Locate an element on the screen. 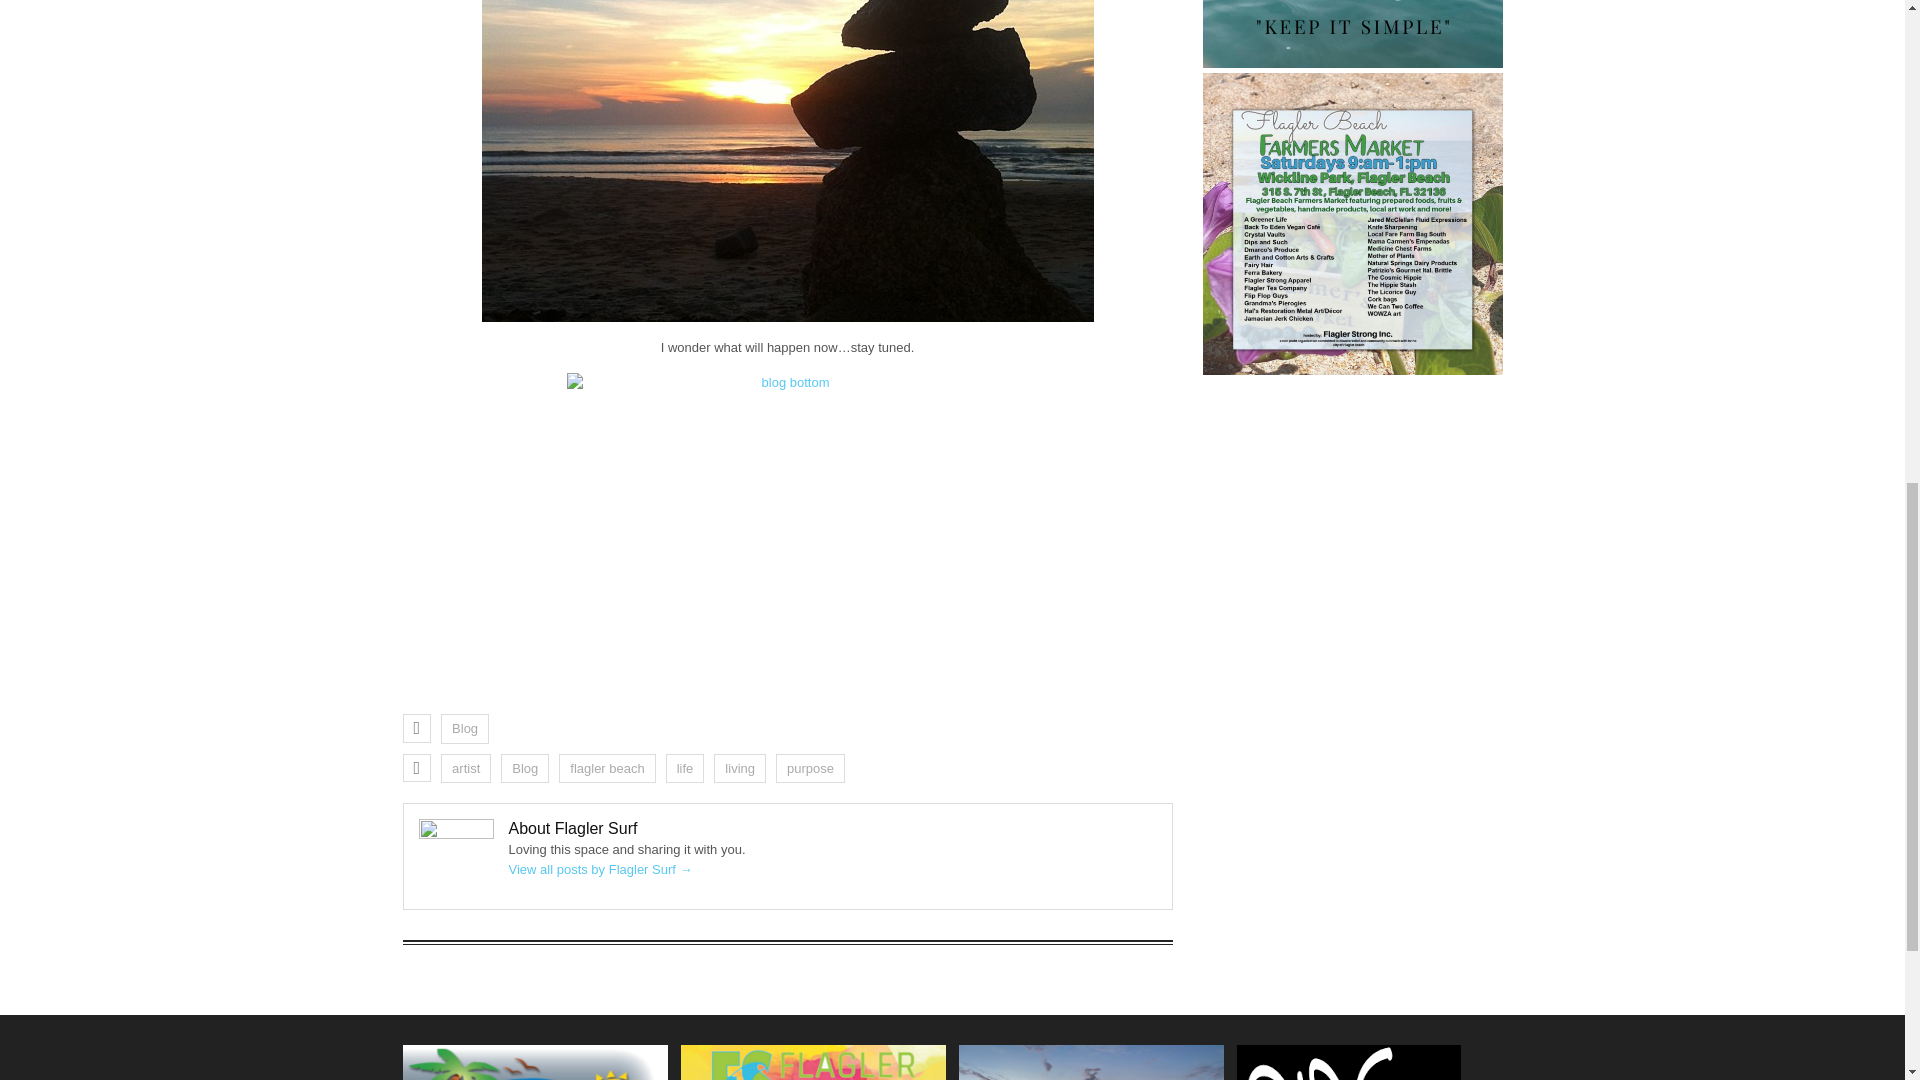  life is located at coordinates (685, 768).